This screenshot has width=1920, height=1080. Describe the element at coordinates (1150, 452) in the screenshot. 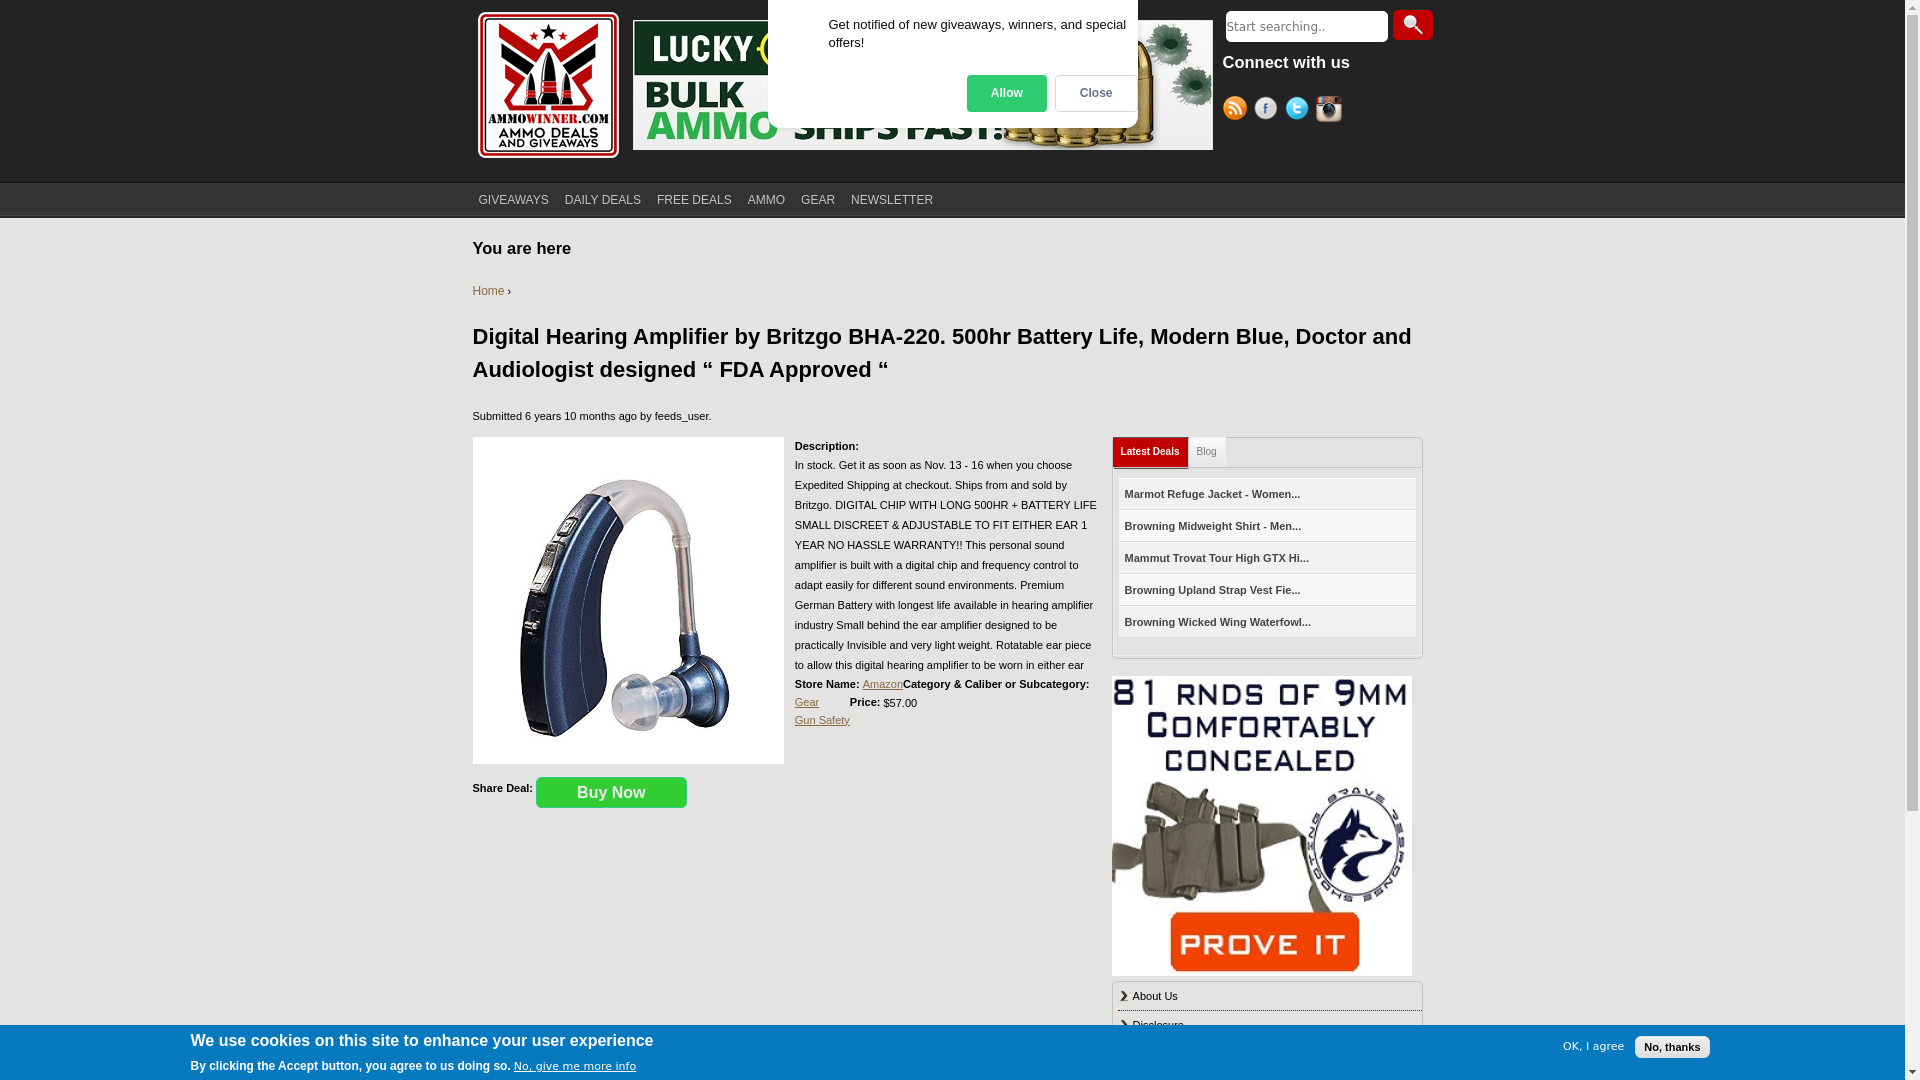

I see `Latest Deals` at that location.